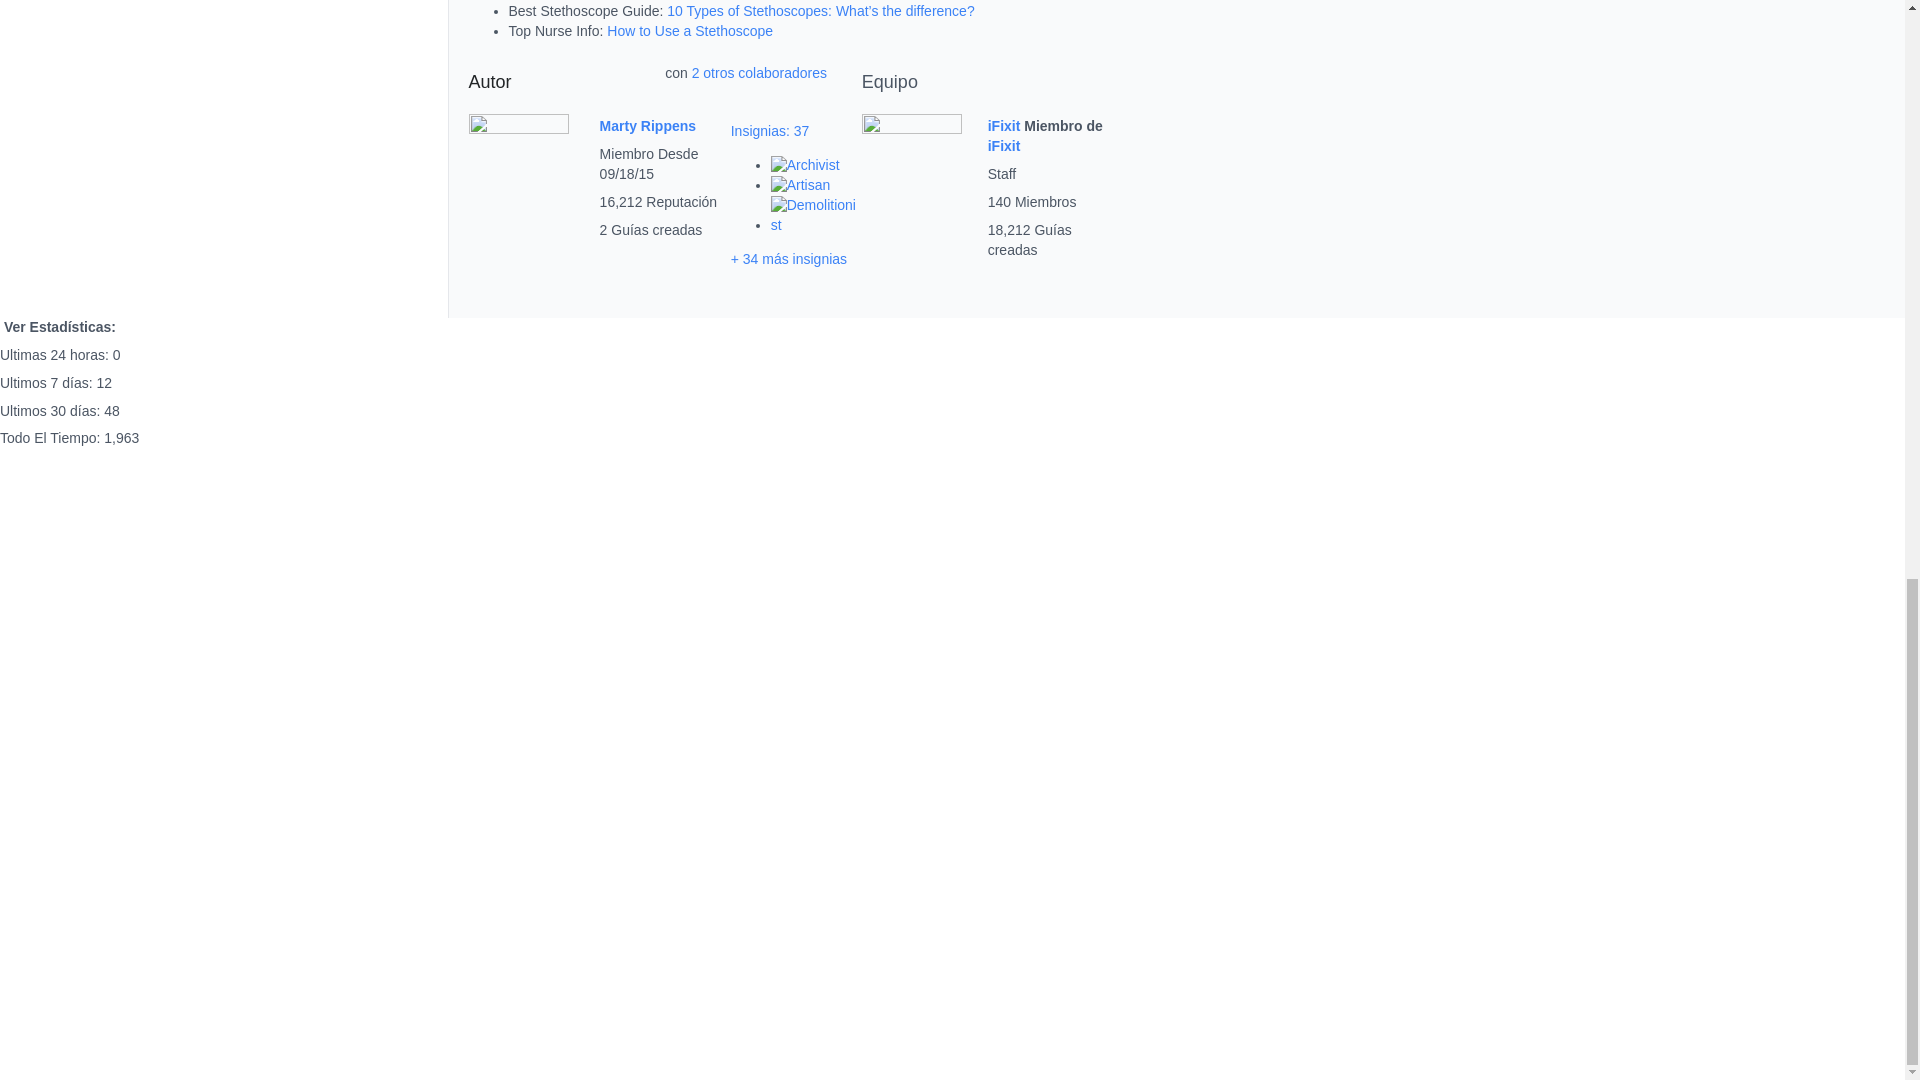 This screenshot has width=1920, height=1080. Describe the element at coordinates (690, 30) in the screenshot. I see `How to Use a Stethoscope` at that location.